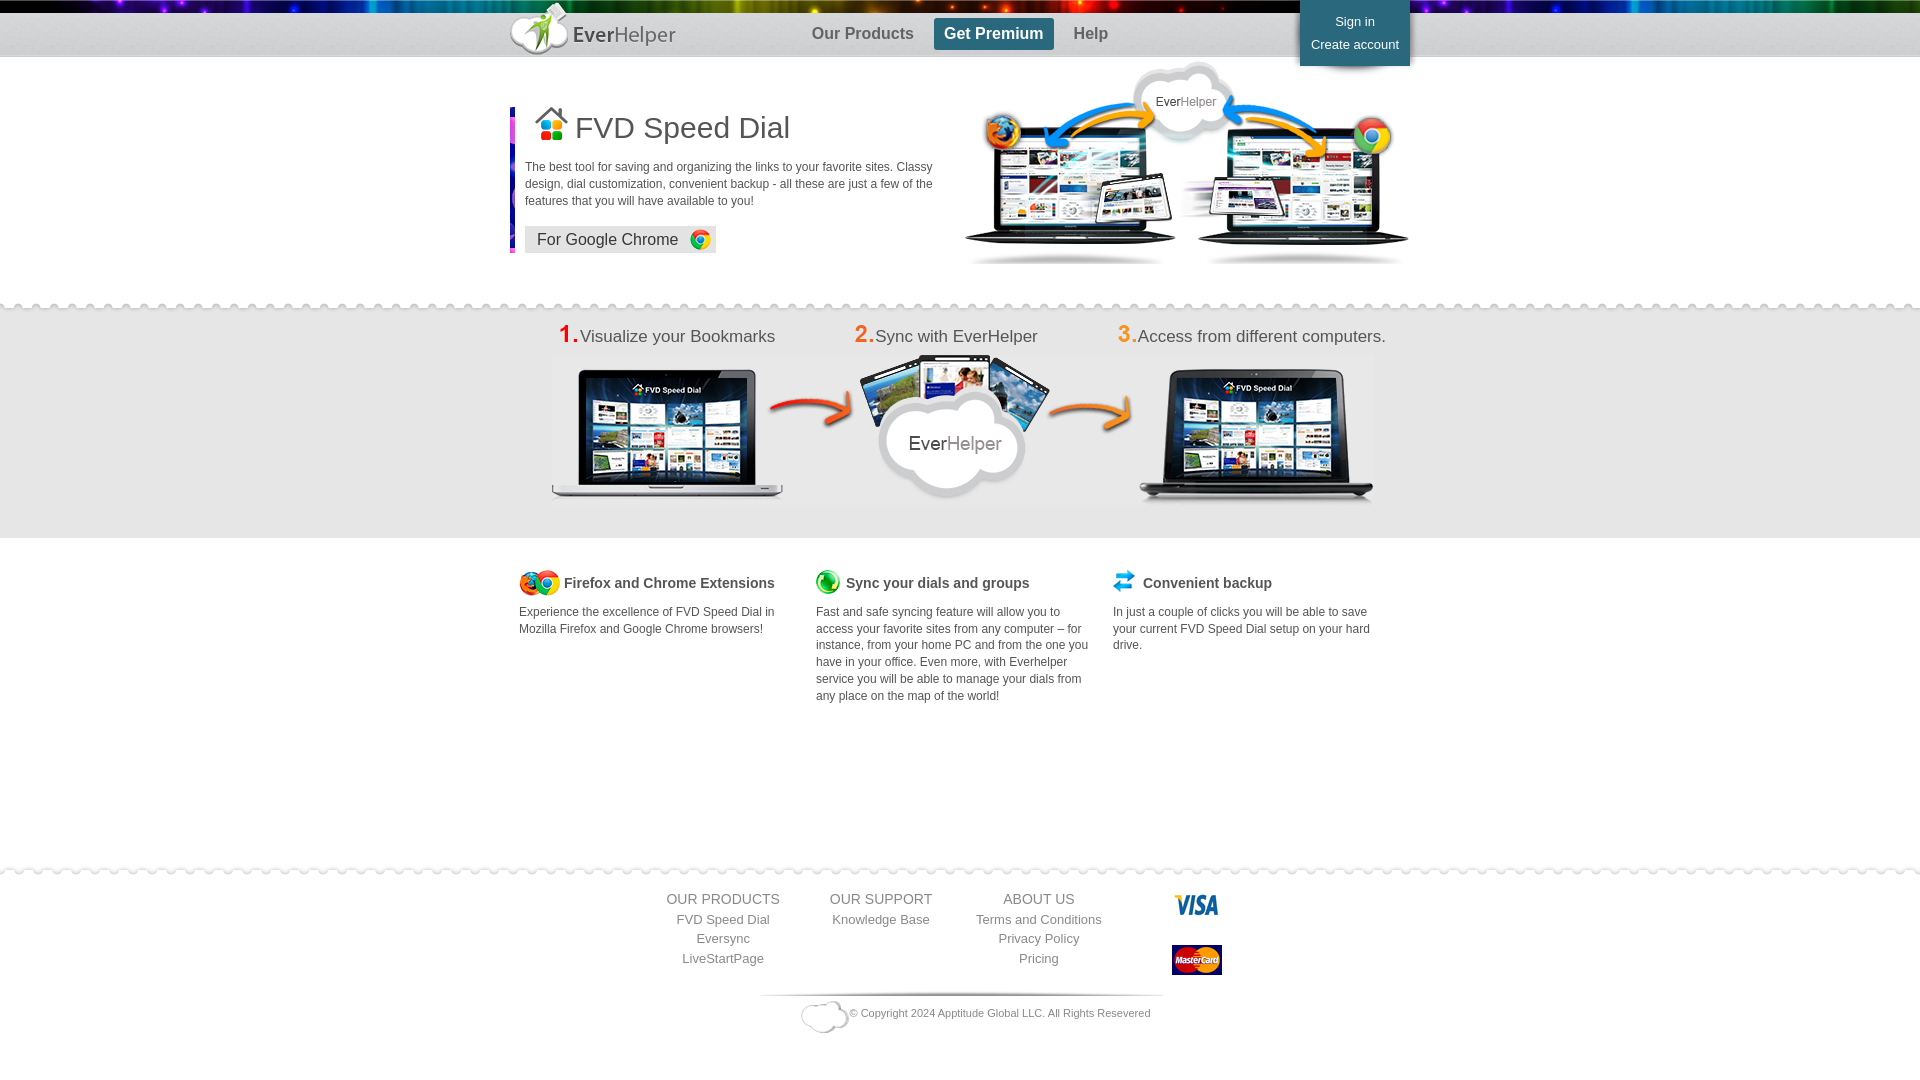 The image size is (1920, 1080). I want to click on FVD Speed Dial, so click(723, 918).